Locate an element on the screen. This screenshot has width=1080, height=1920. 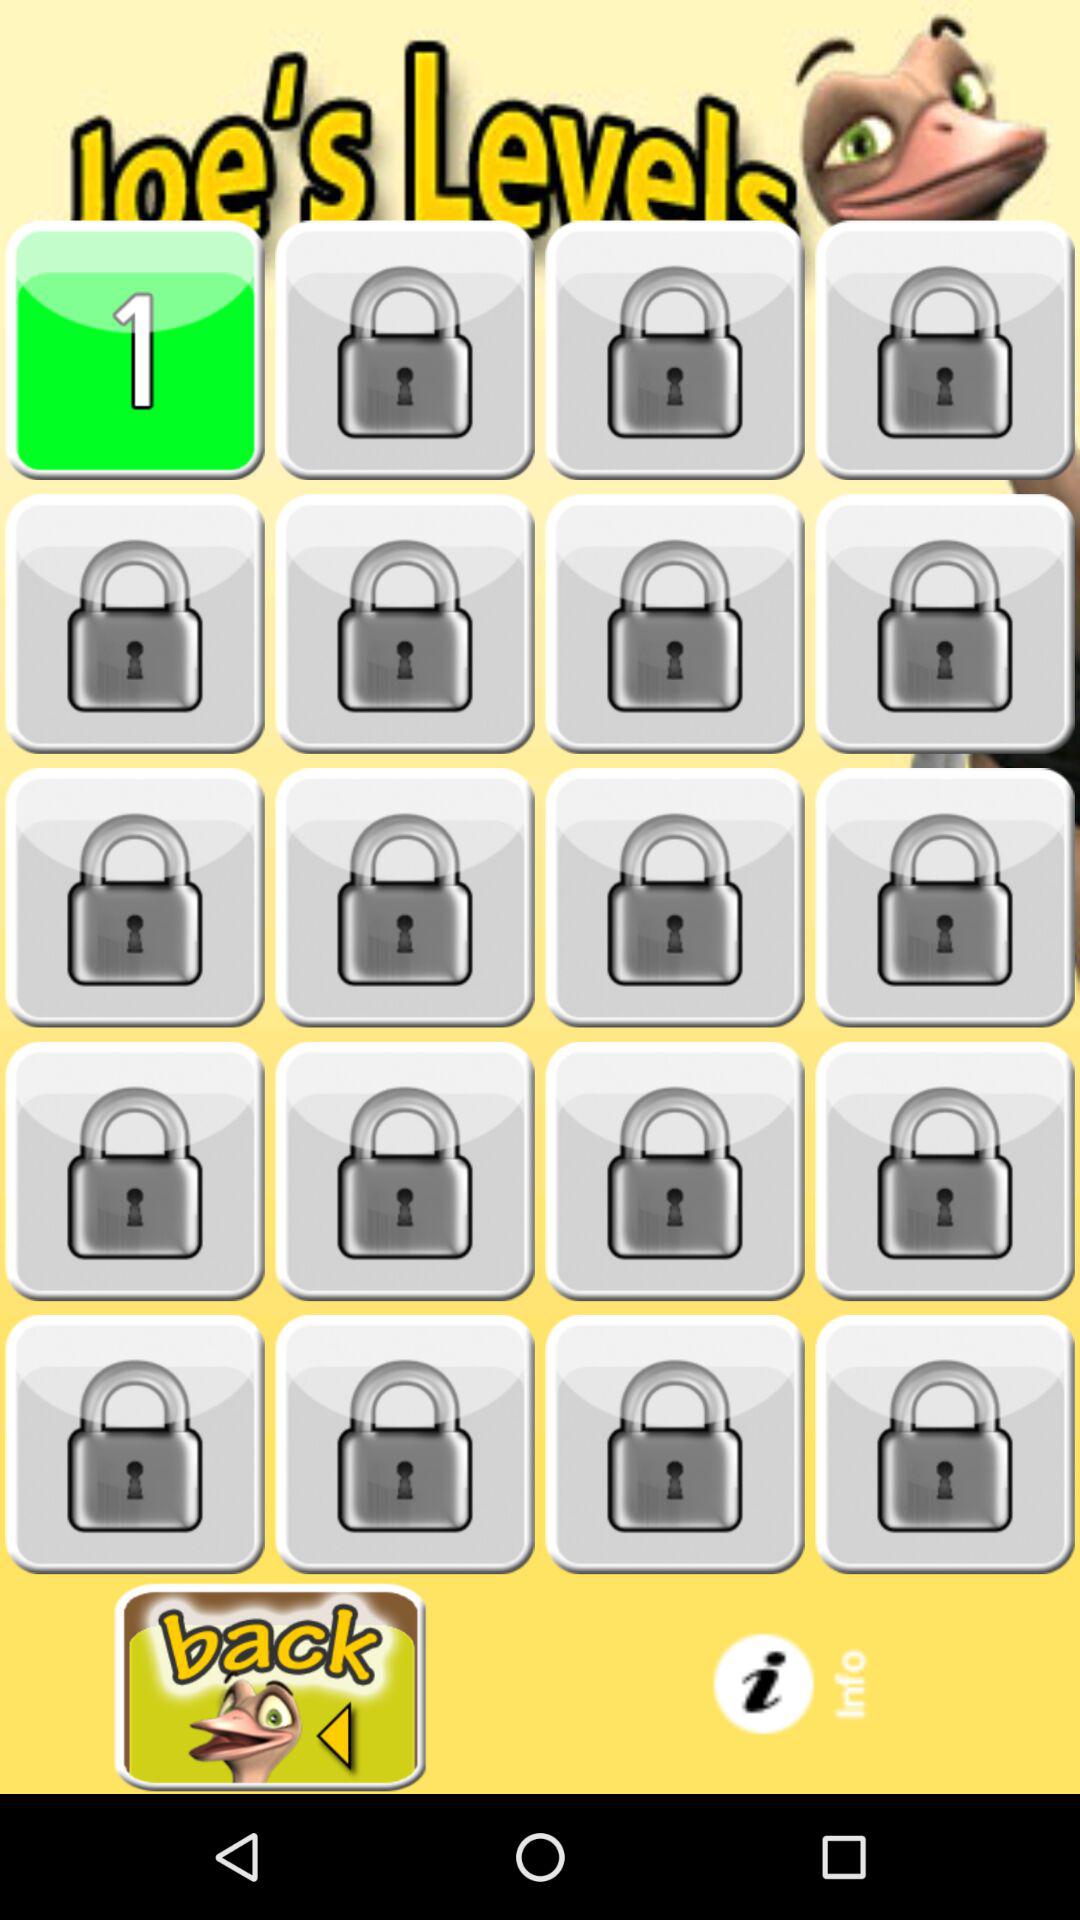
locked level is located at coordinates (405, 1172).